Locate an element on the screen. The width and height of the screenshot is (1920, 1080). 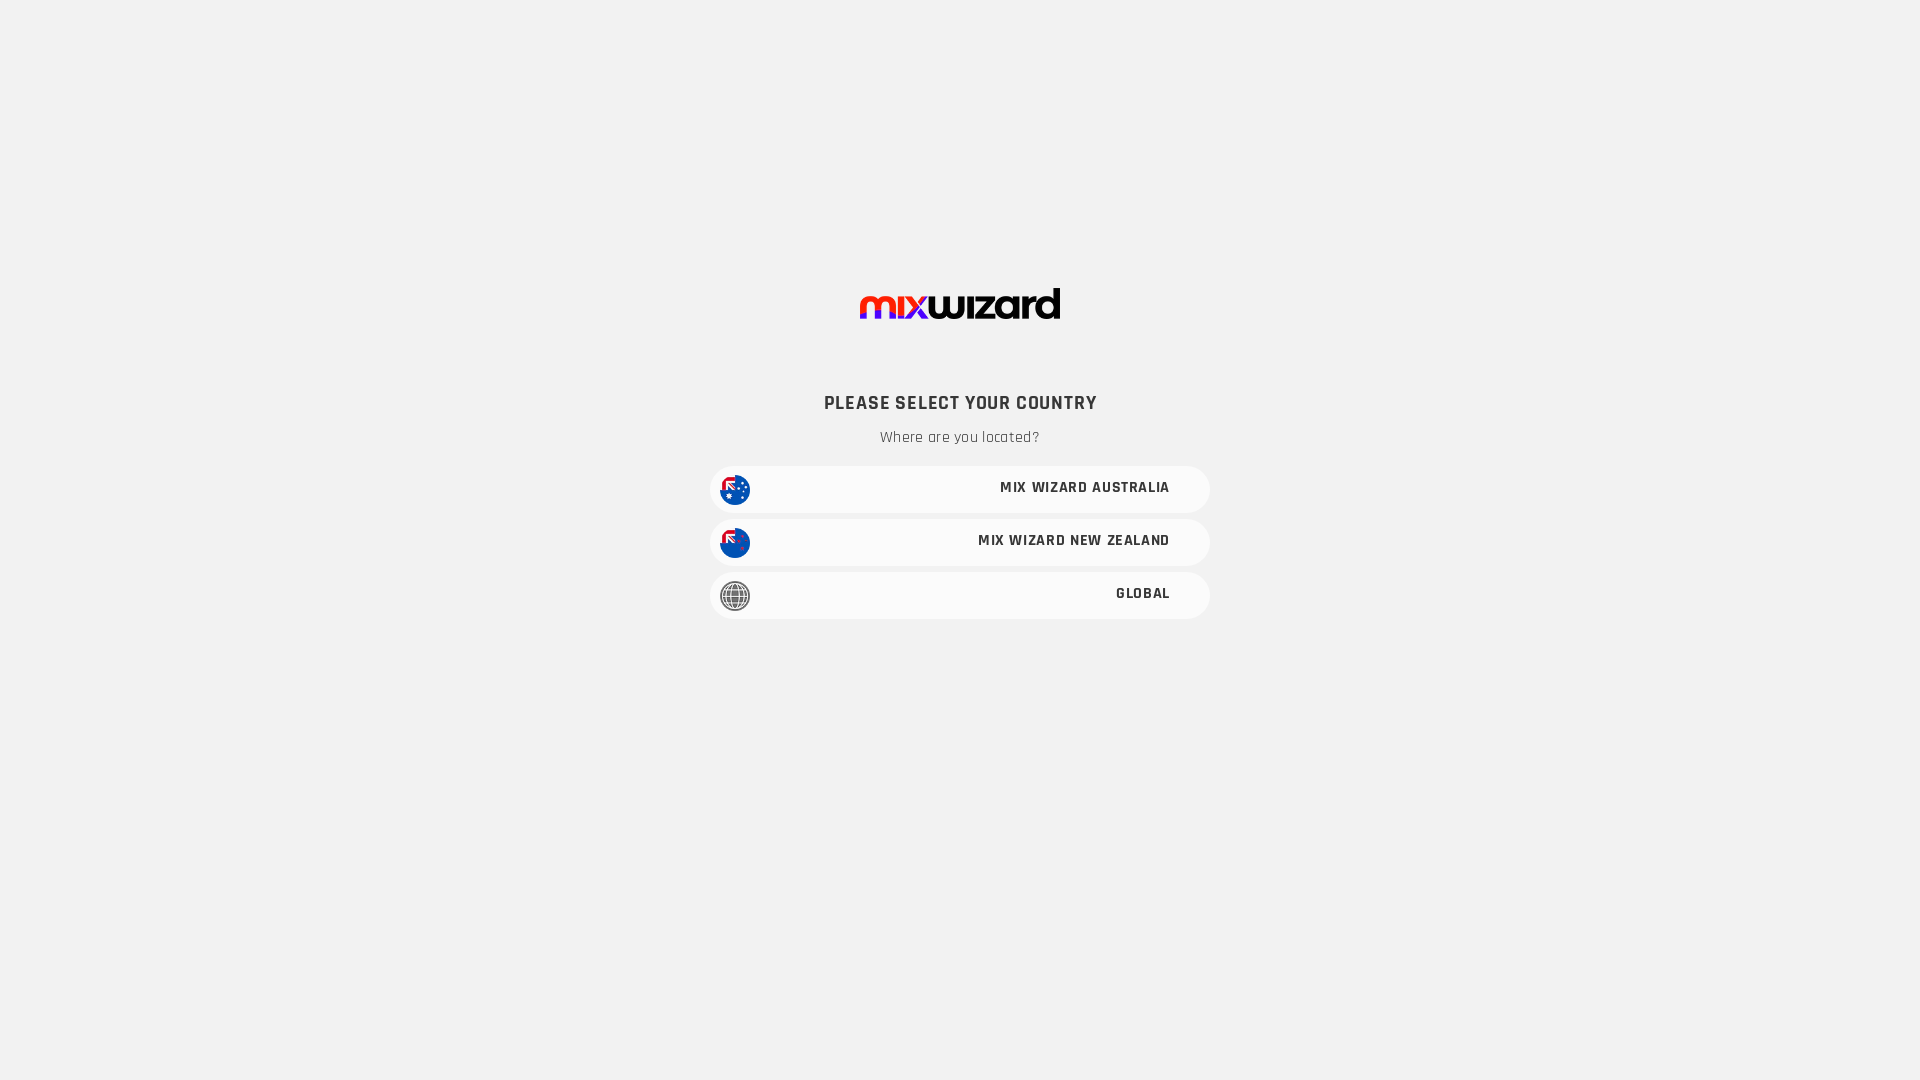
MIX WIZARD NEW ZEALAND is located at coordinates (960, 542).